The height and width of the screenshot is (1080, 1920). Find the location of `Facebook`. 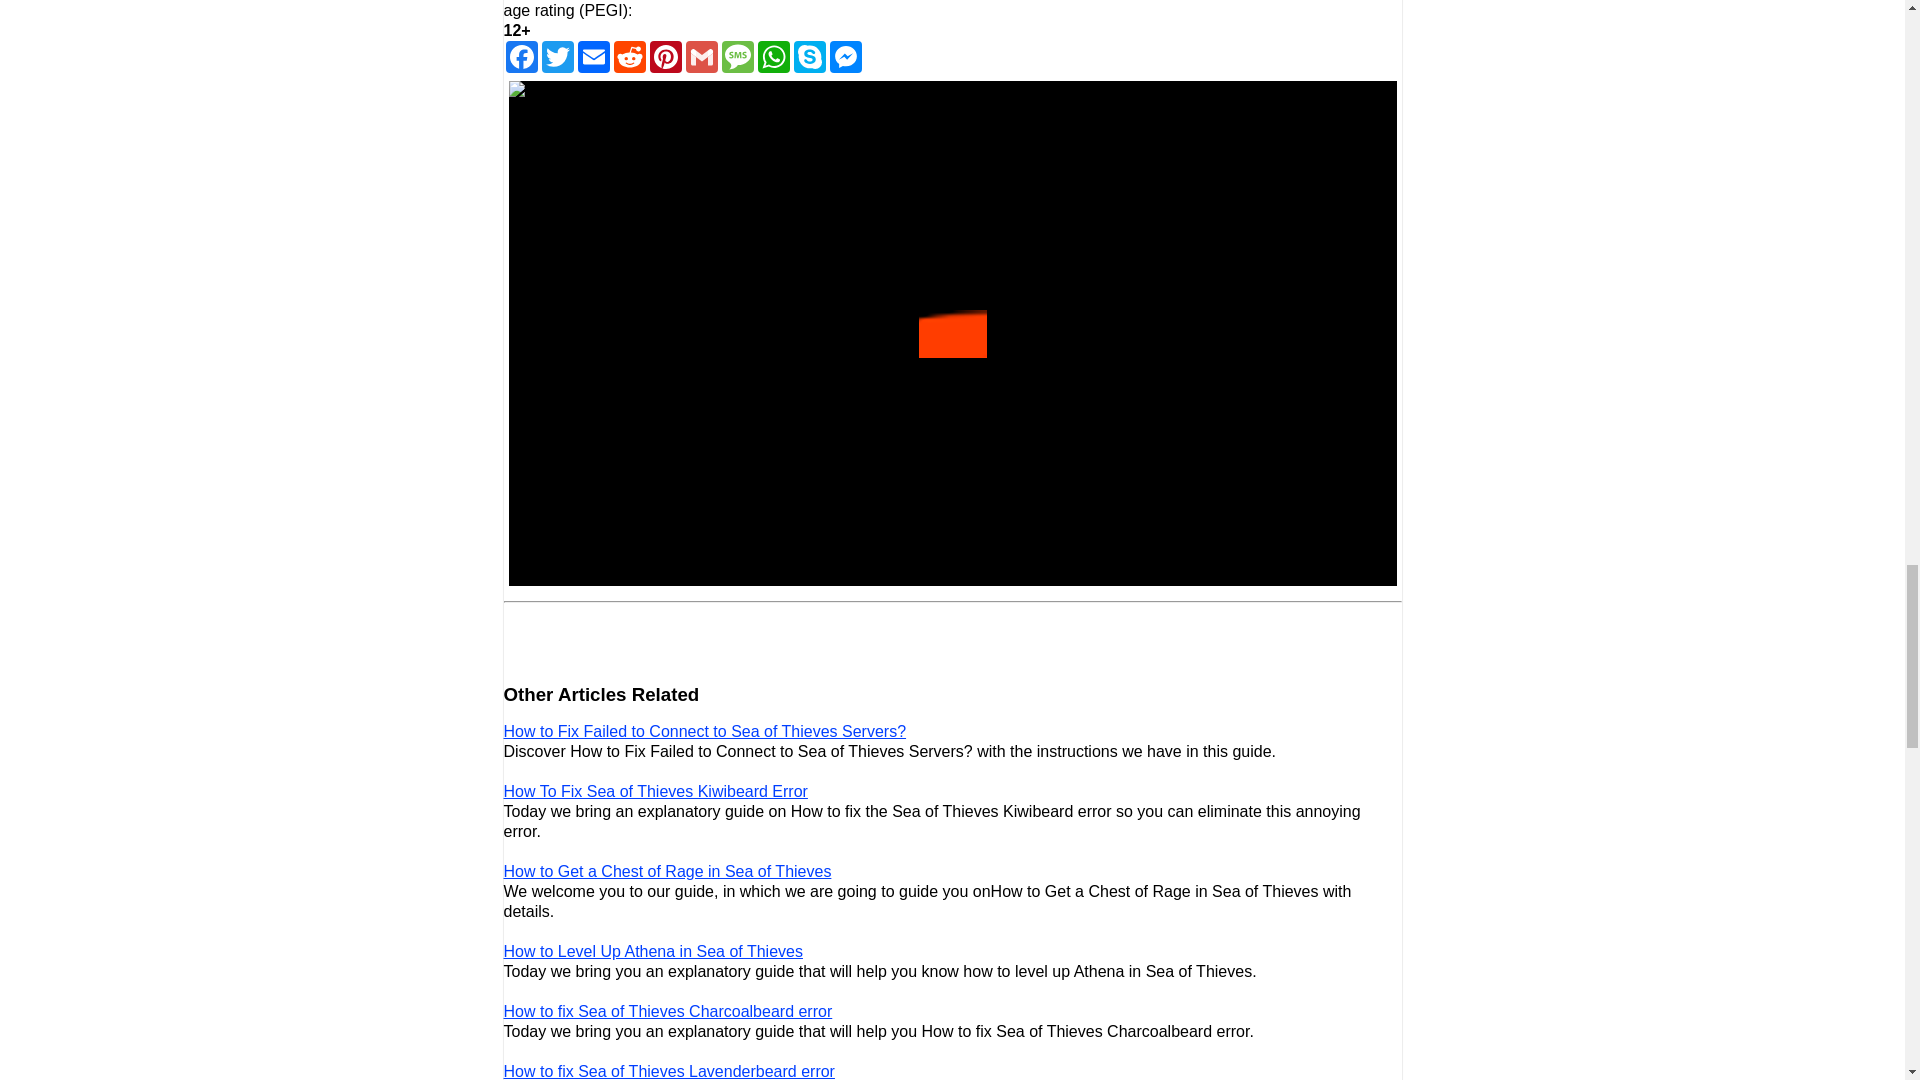

Facebook is located at coordinates (521, 57).